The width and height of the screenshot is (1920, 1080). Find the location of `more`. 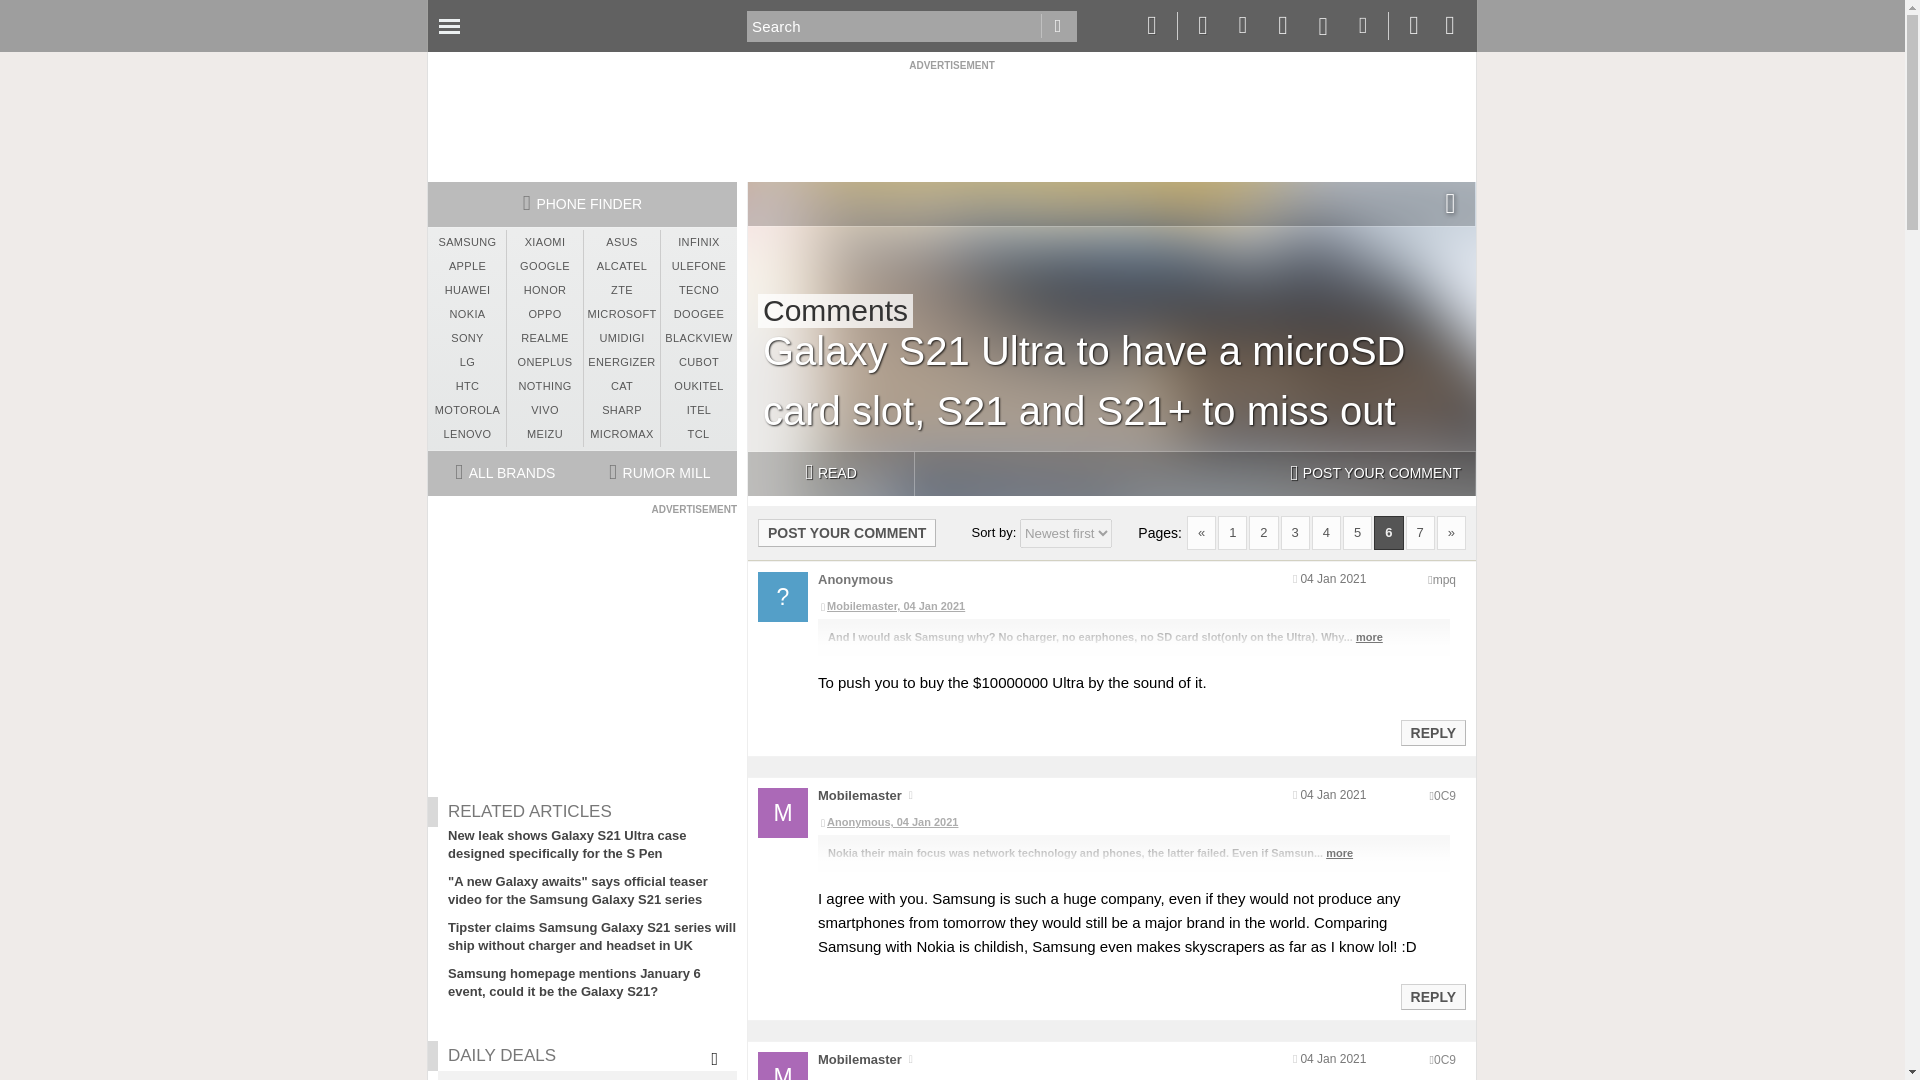

more is located at coordinates (1368, 636).